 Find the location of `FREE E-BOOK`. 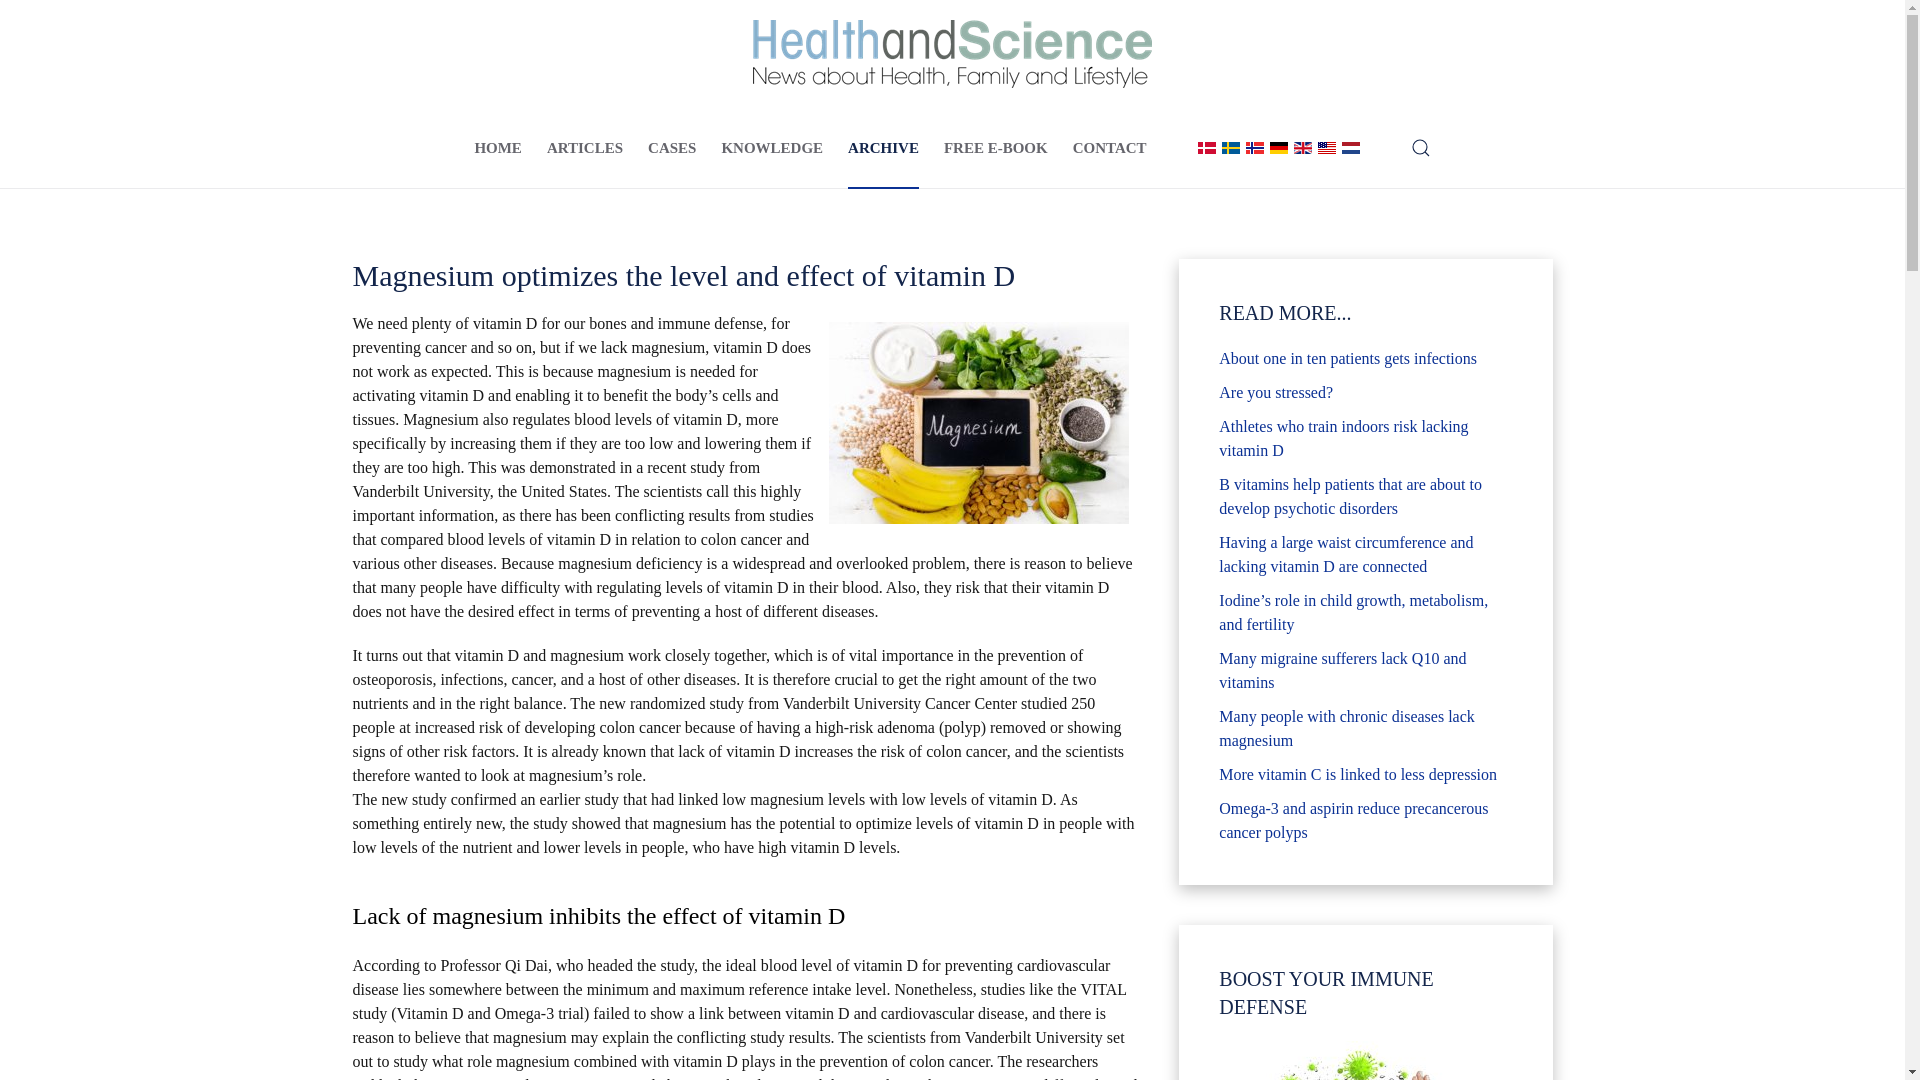

FREE E-BOOK is located at coordinates (996, 148).